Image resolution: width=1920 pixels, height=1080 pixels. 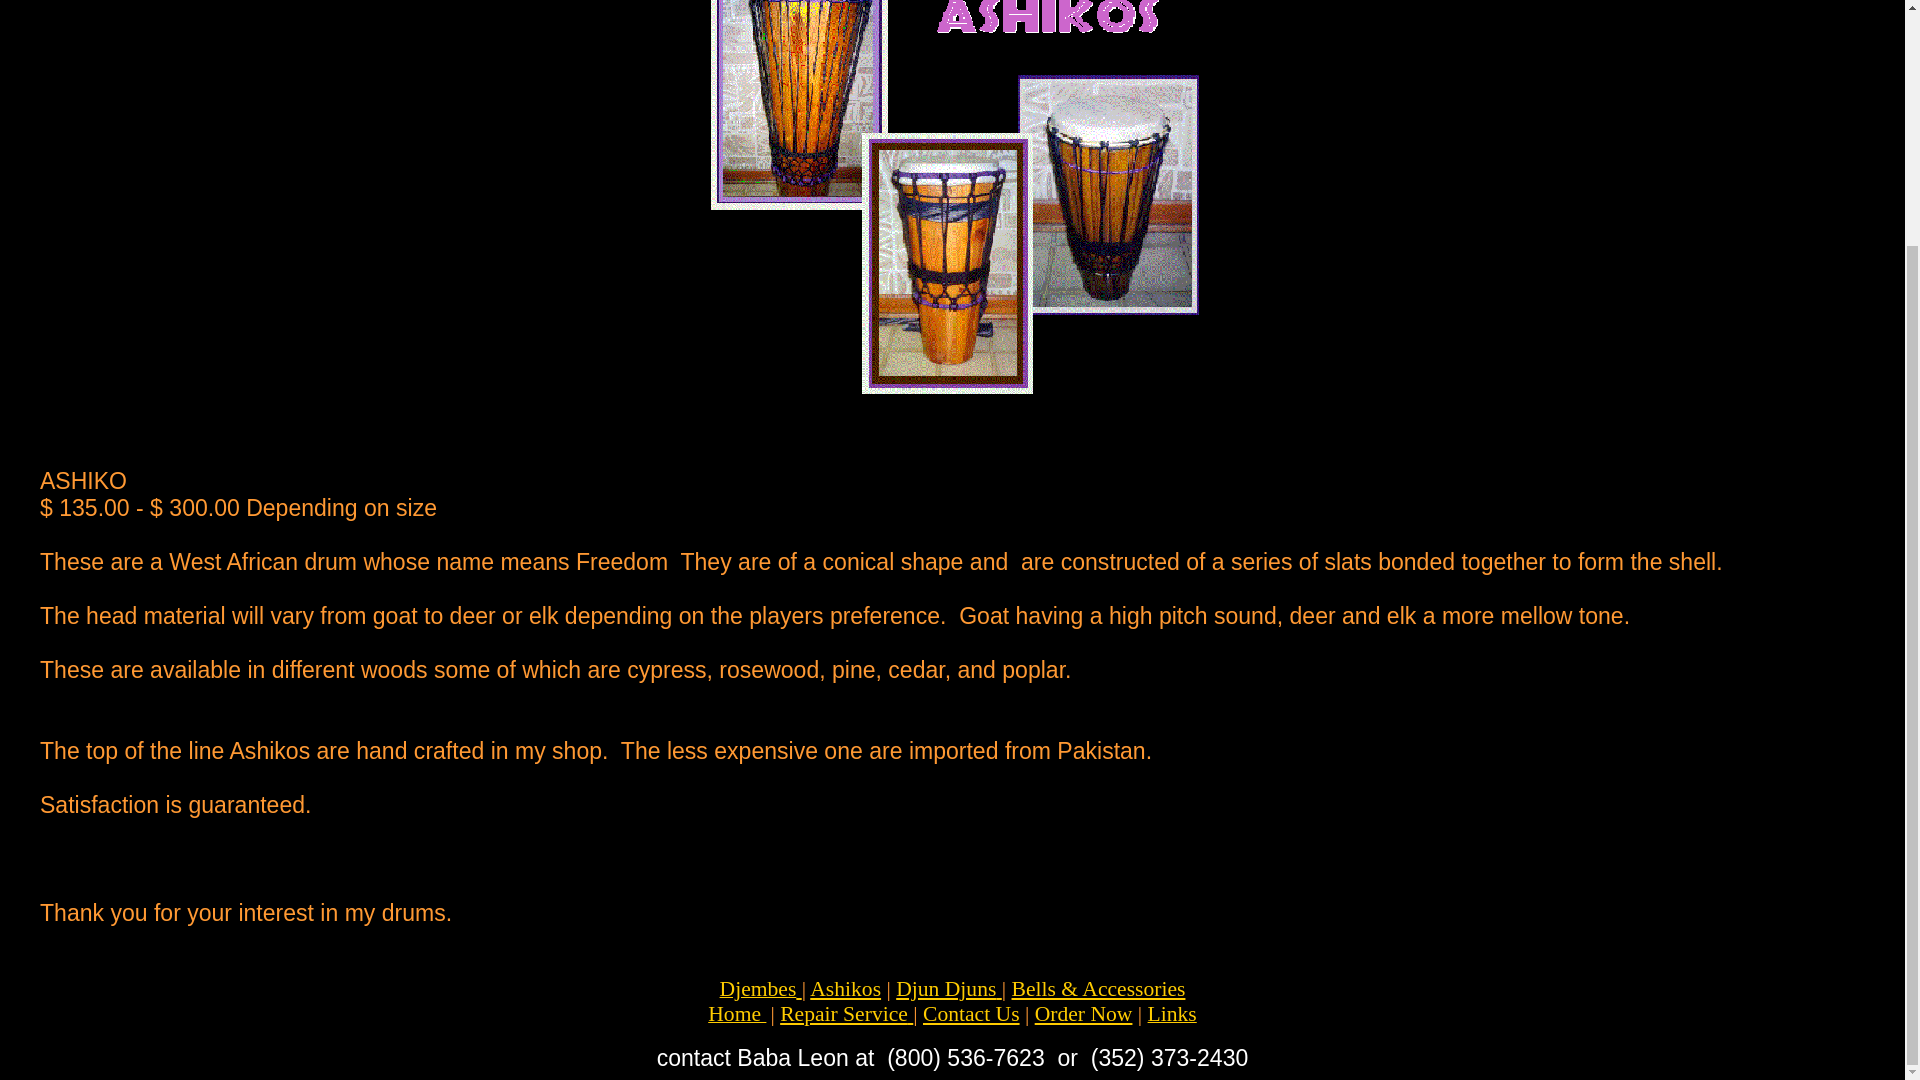 What do you see at coordinates (1172, 1014) in the screenshot?
I see `Links` at bounding box center [1172, 1014].